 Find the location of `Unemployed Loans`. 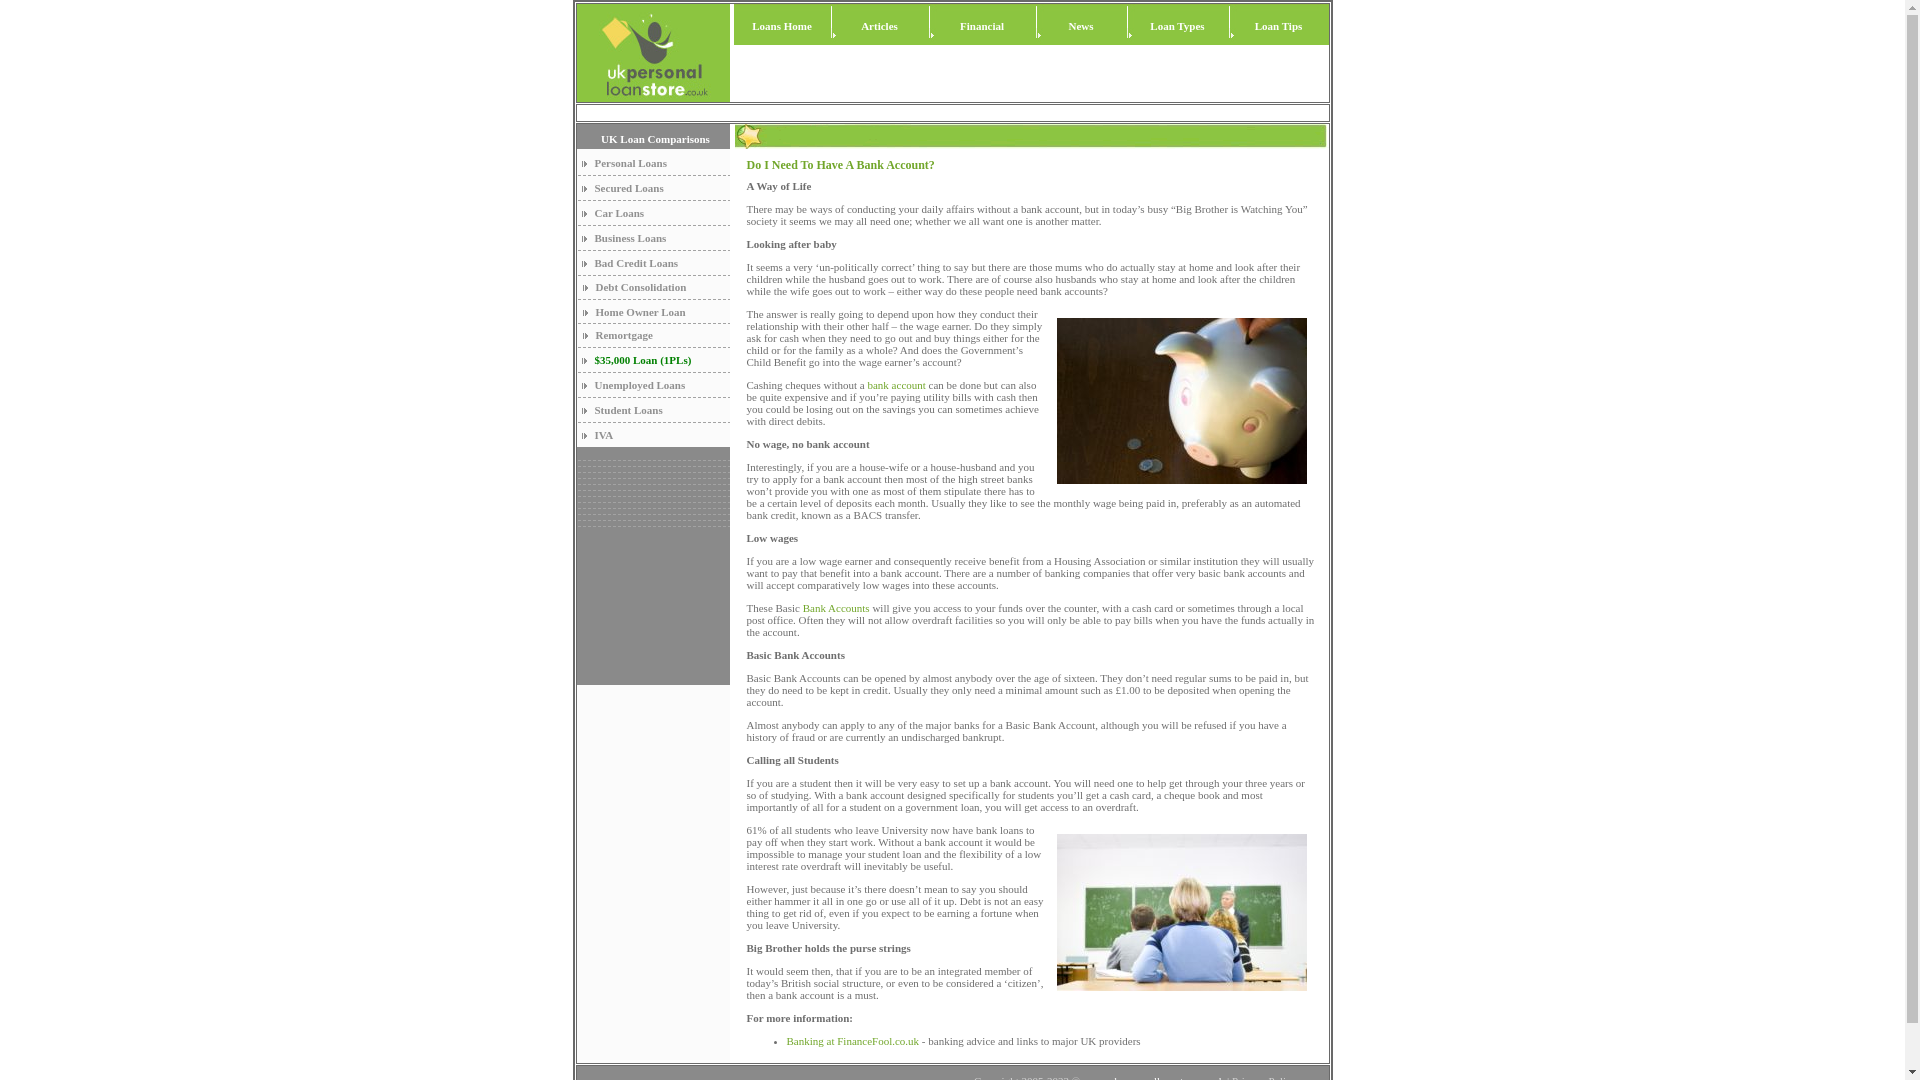

Unemployed Loans is located at coordinates (639, 384).